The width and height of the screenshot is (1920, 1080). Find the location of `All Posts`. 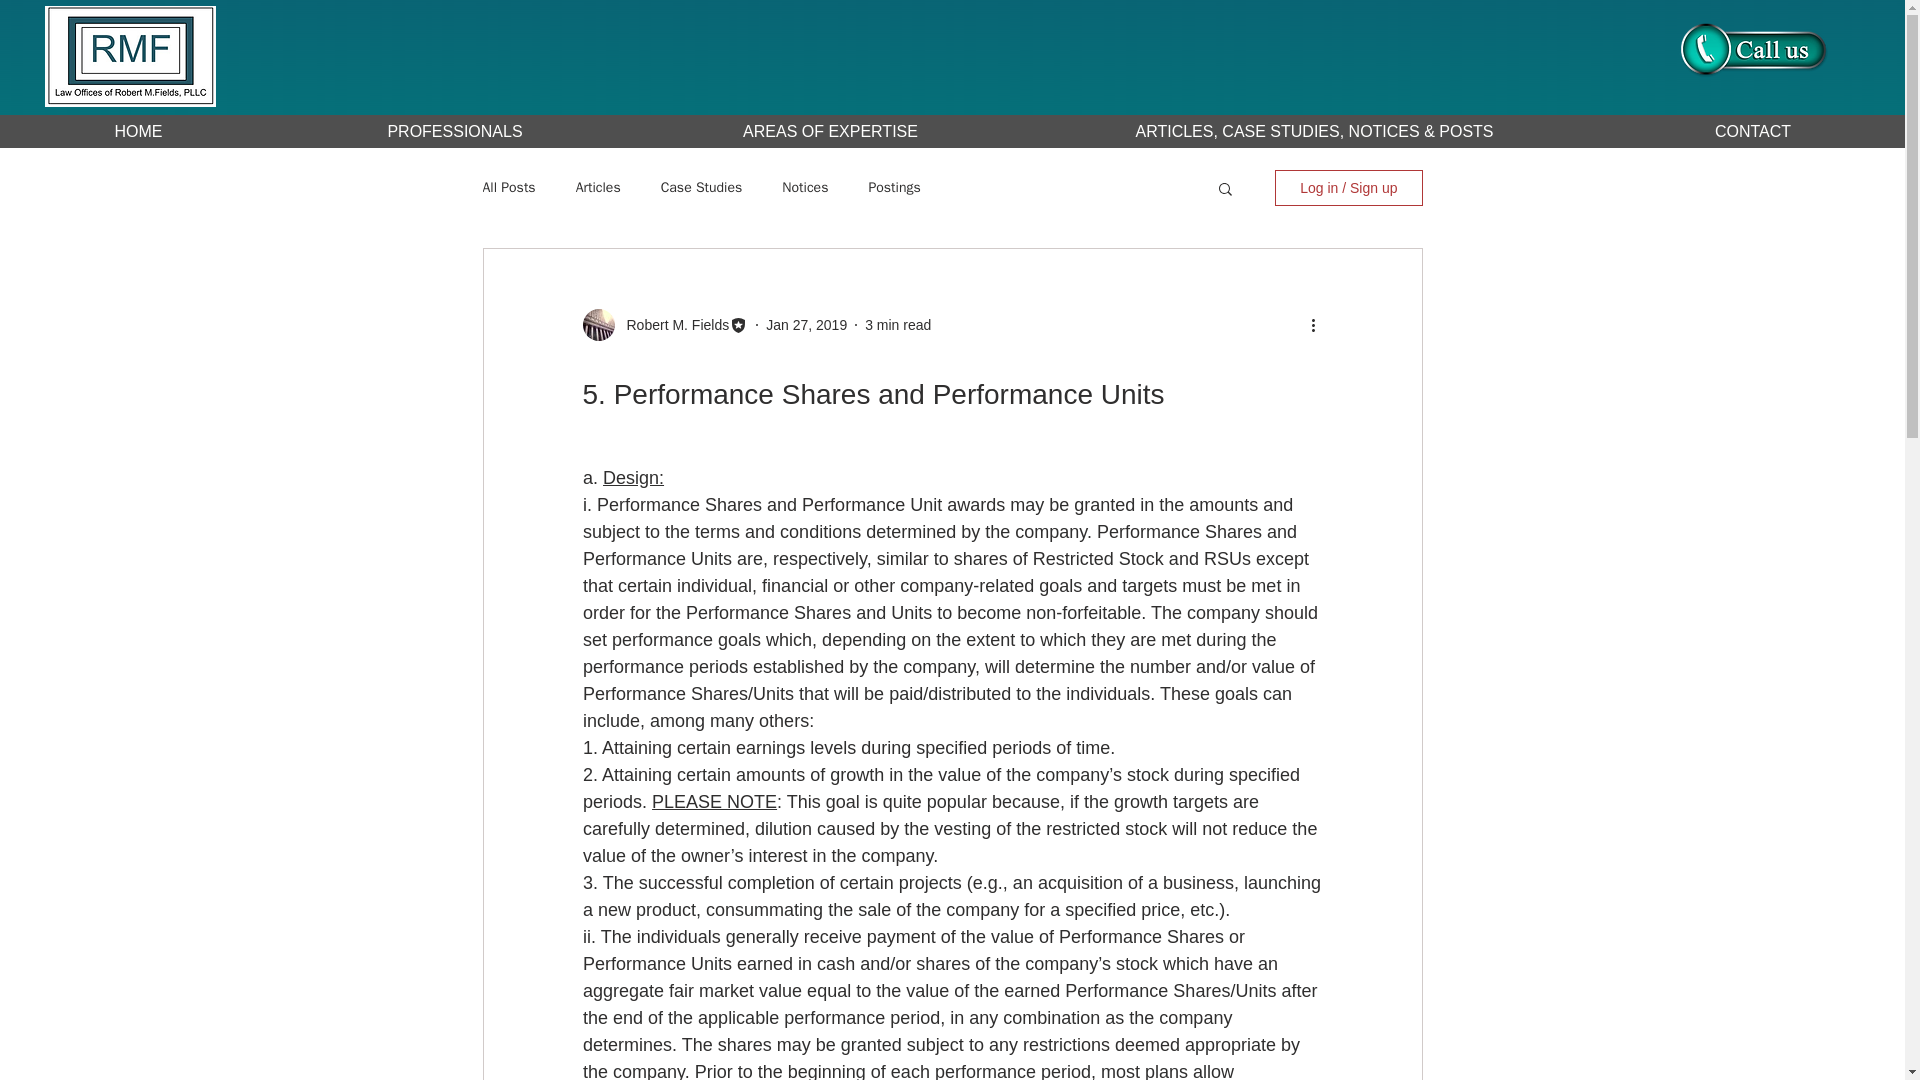

All Posts is located at coordinates (508, 188).